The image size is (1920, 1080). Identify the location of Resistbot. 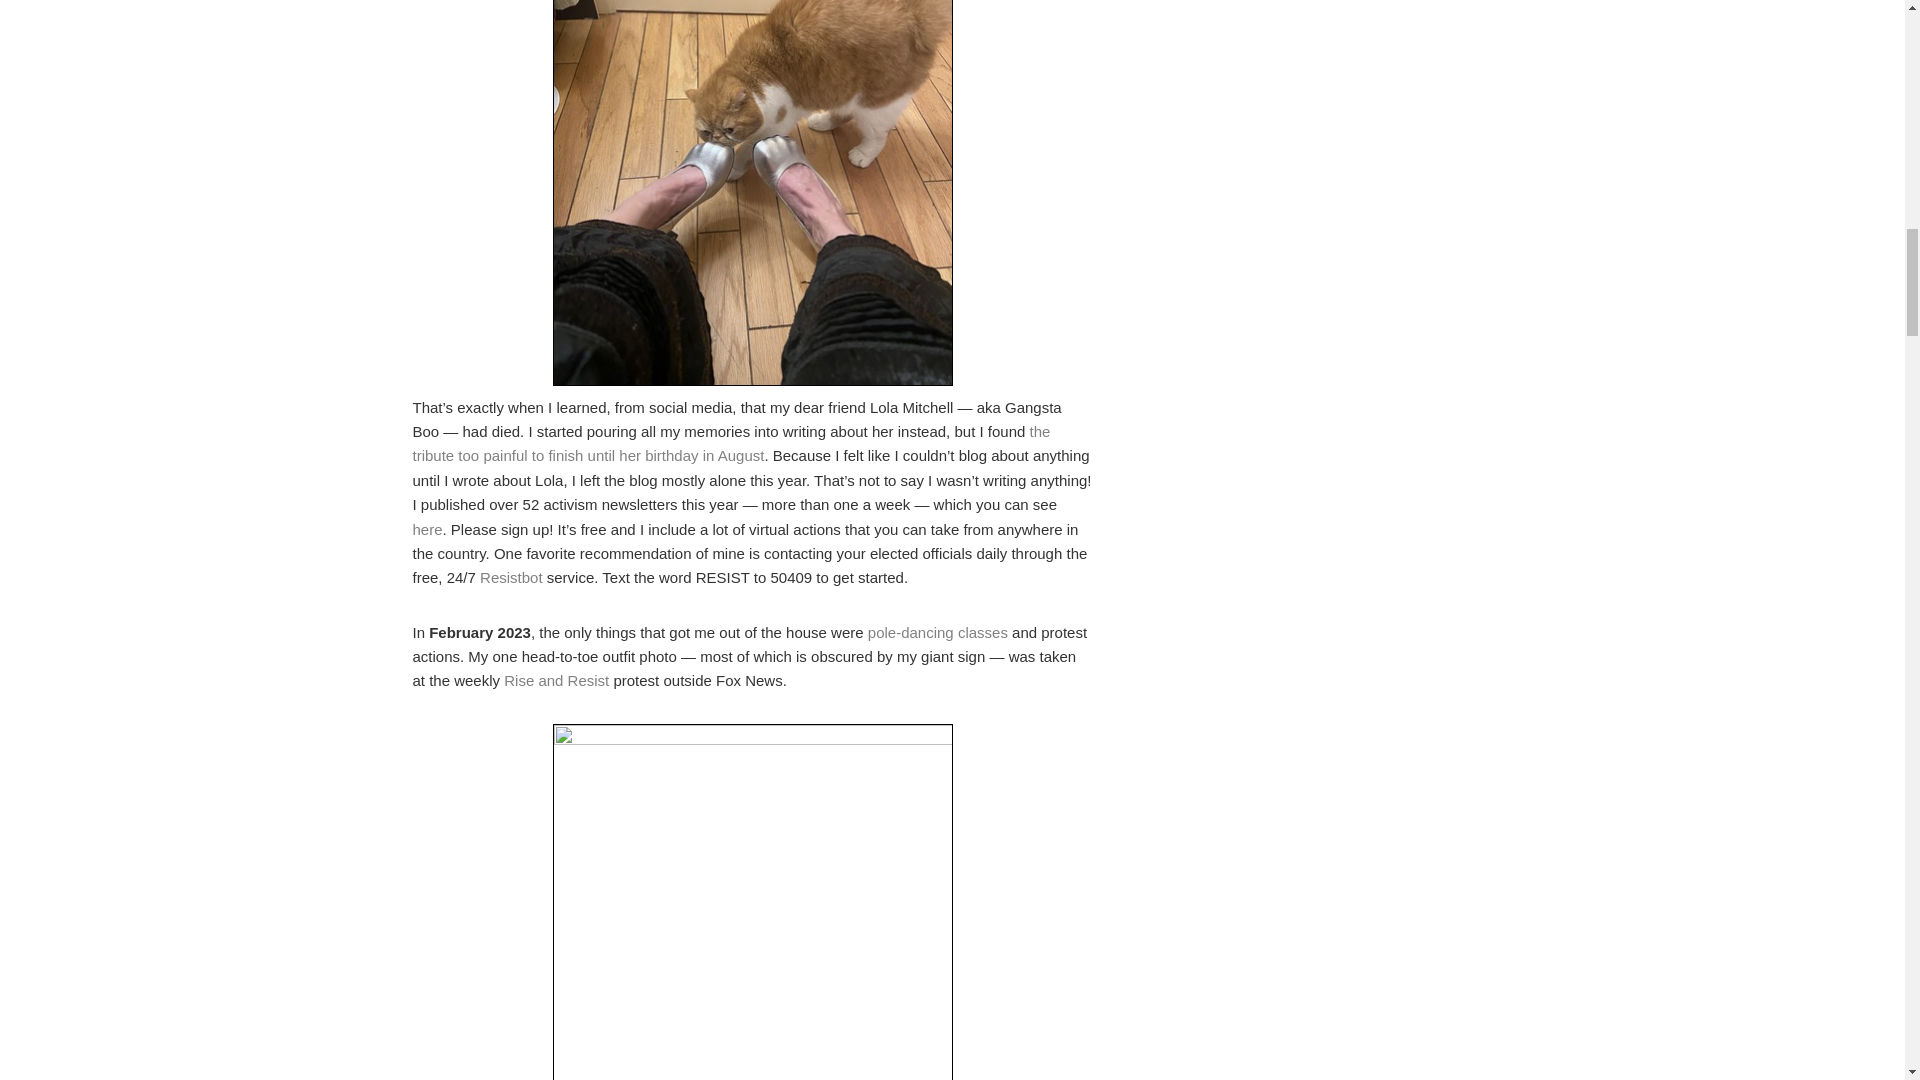
(514, 578).